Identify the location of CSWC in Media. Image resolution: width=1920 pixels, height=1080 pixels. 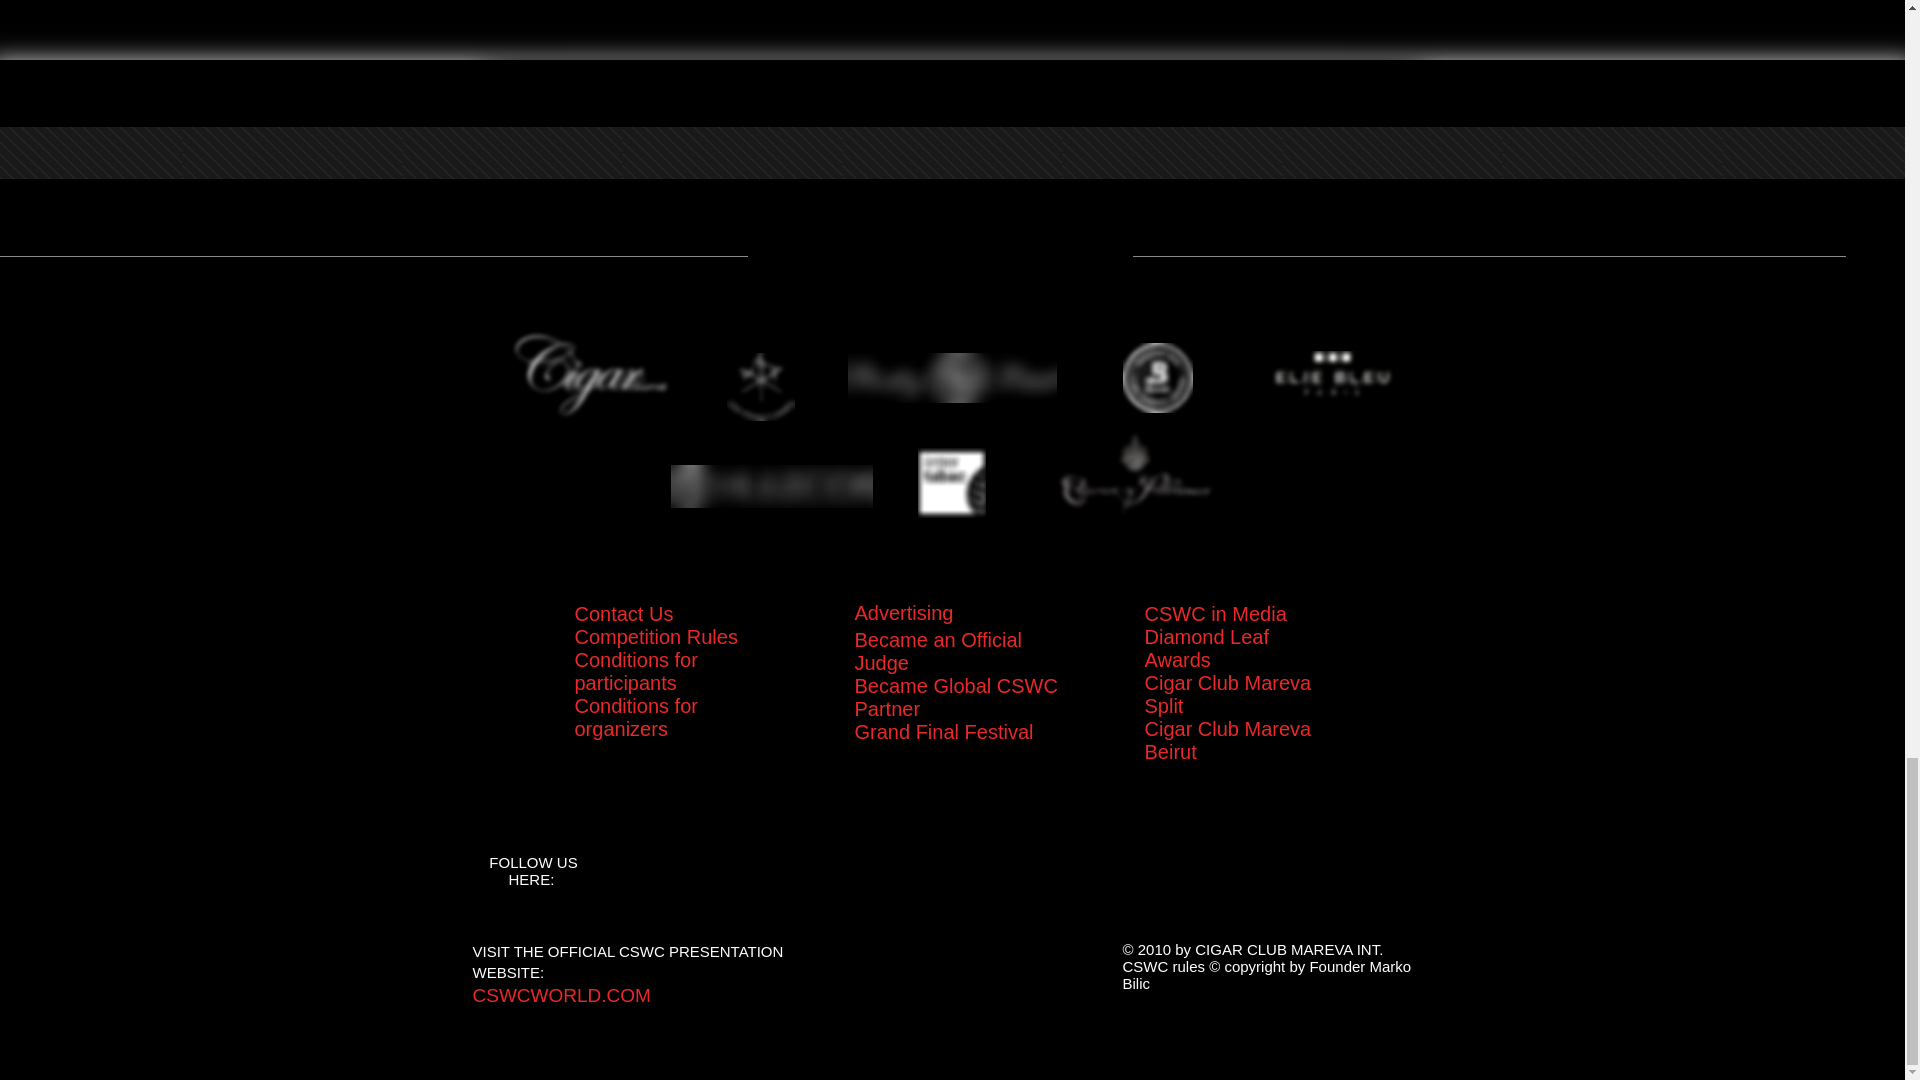
(1215, 614).